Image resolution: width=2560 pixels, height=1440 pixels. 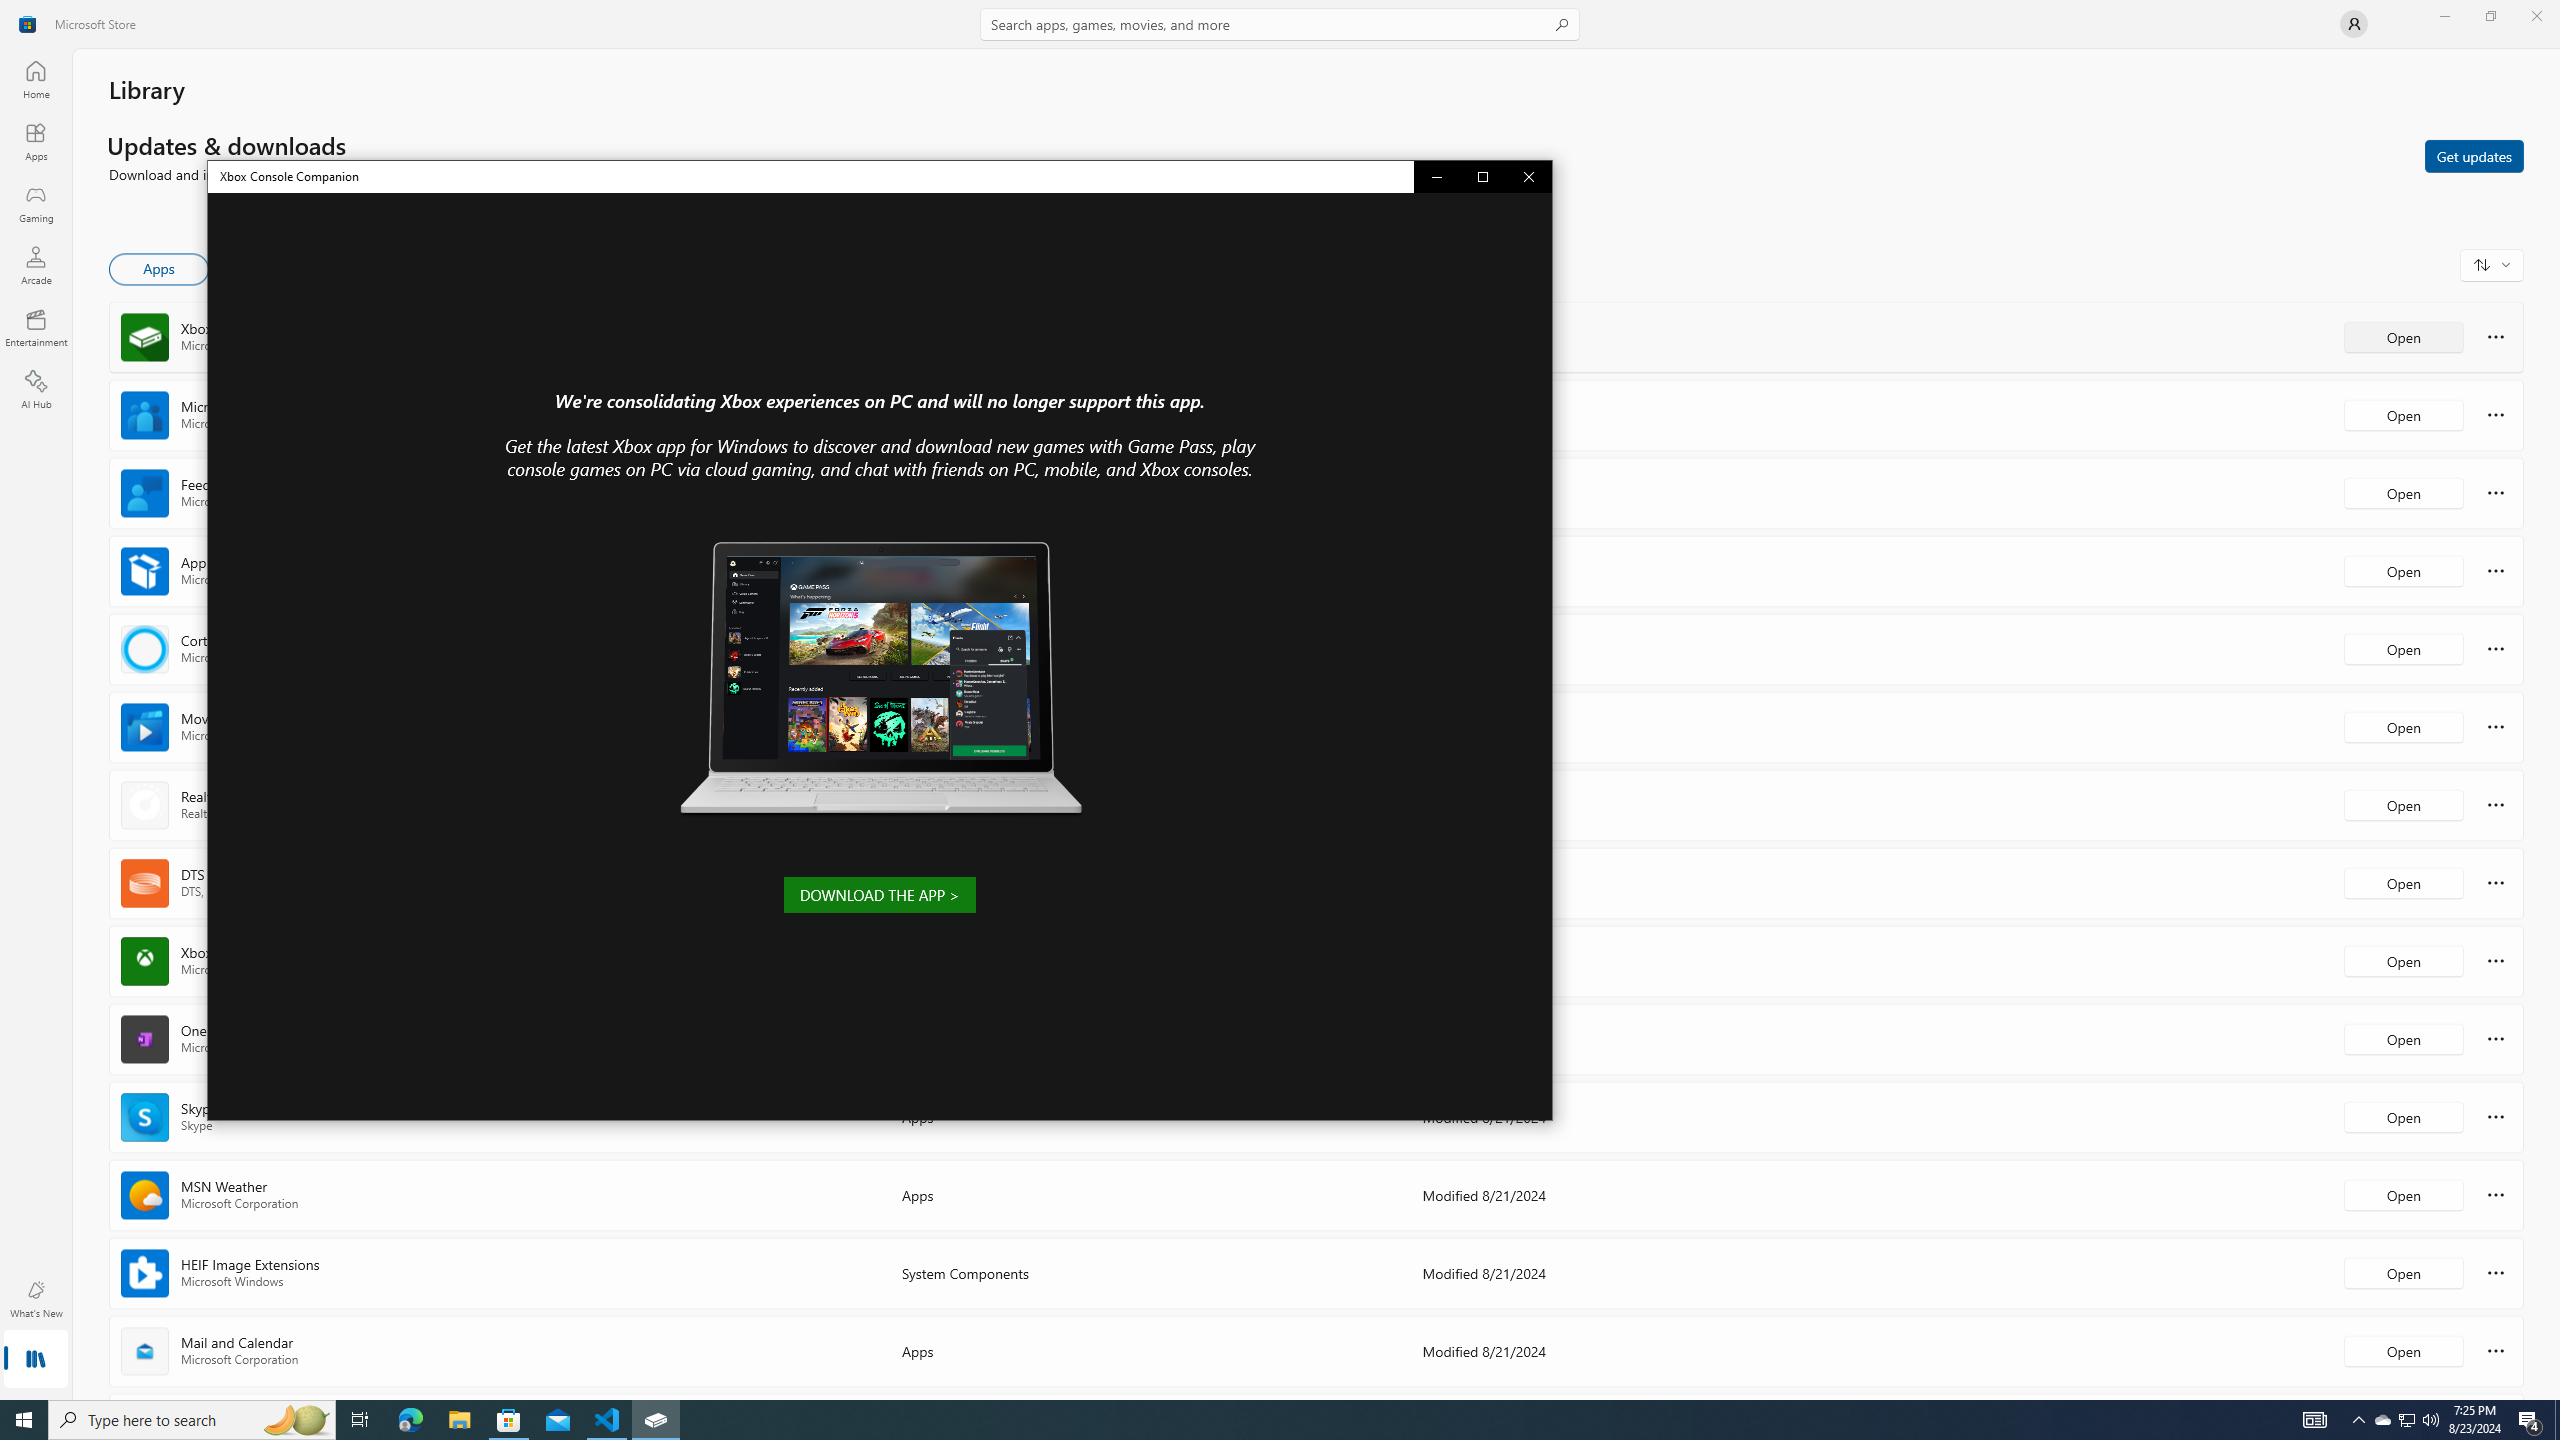 I want to click on Running applications, so click(x=2408, y=1420).